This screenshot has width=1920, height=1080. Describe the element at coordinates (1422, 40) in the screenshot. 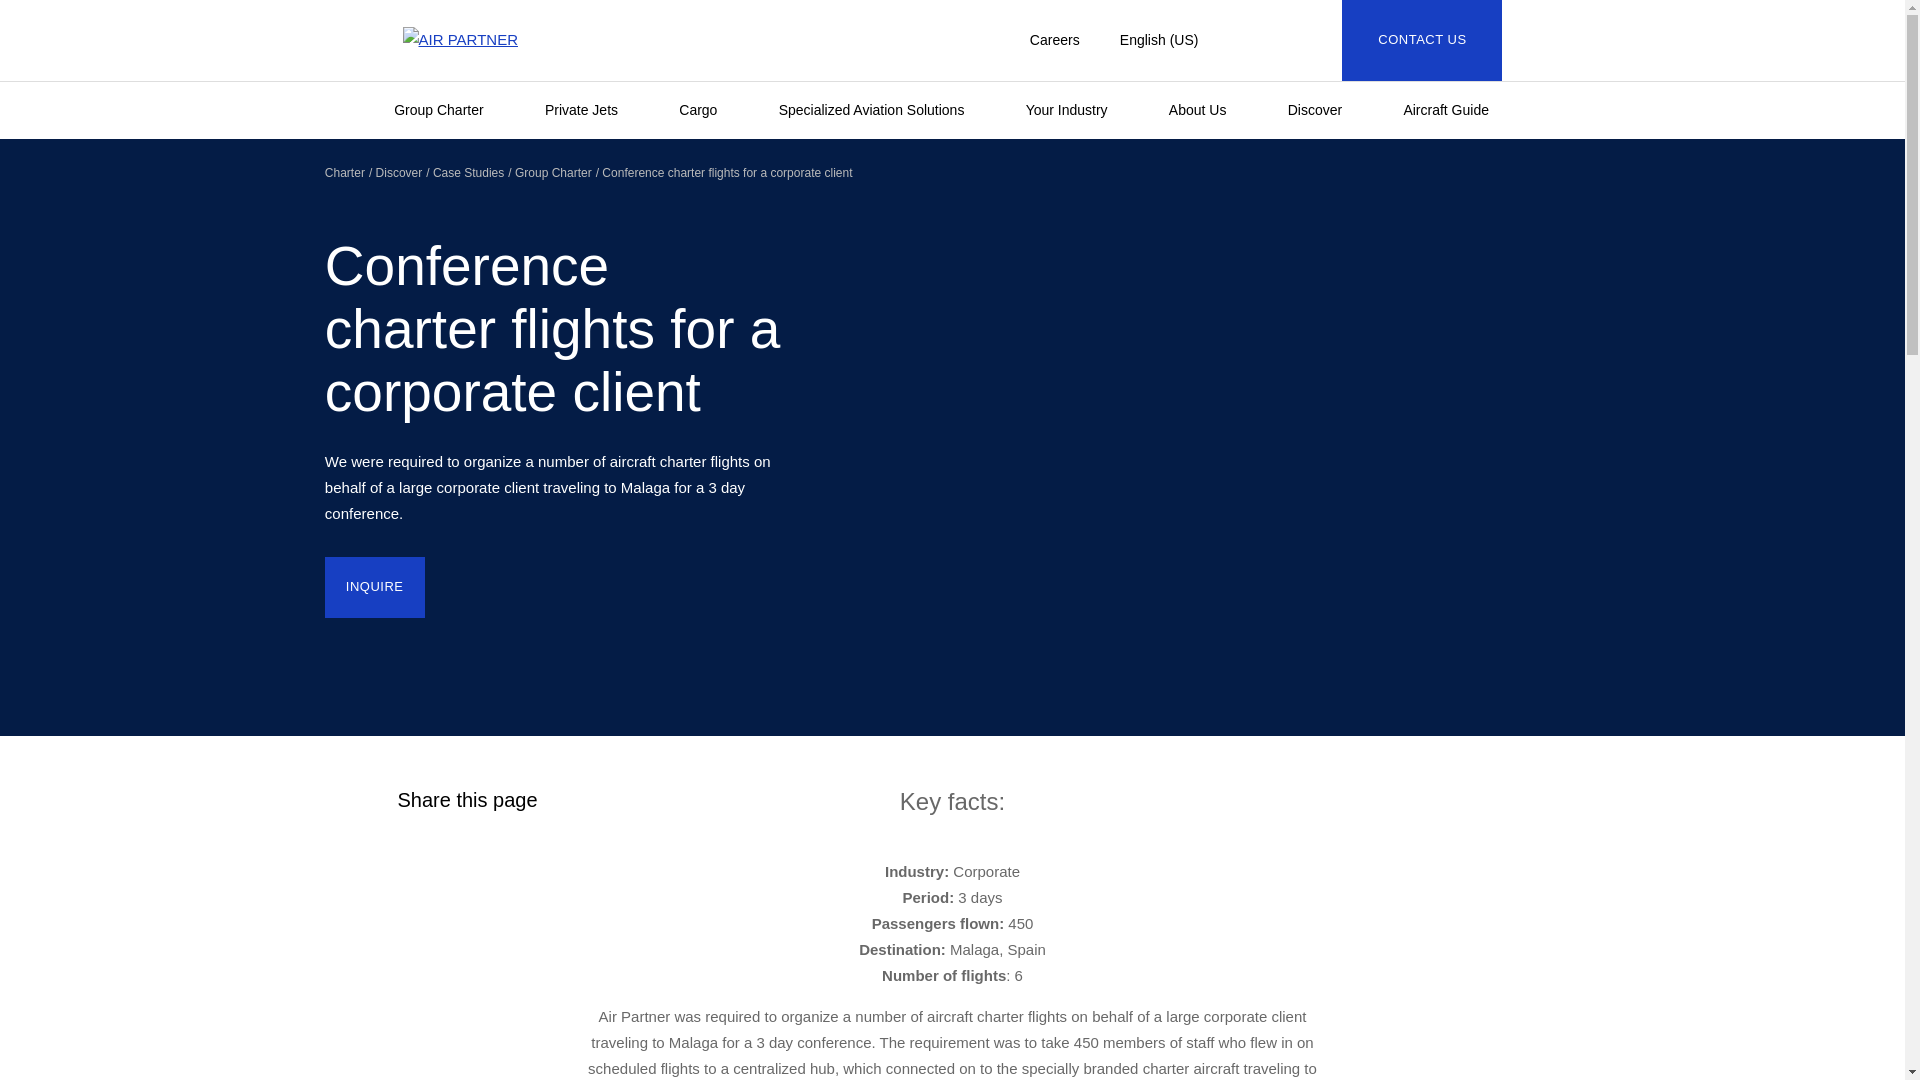

I see `CONTACT US` at that location.